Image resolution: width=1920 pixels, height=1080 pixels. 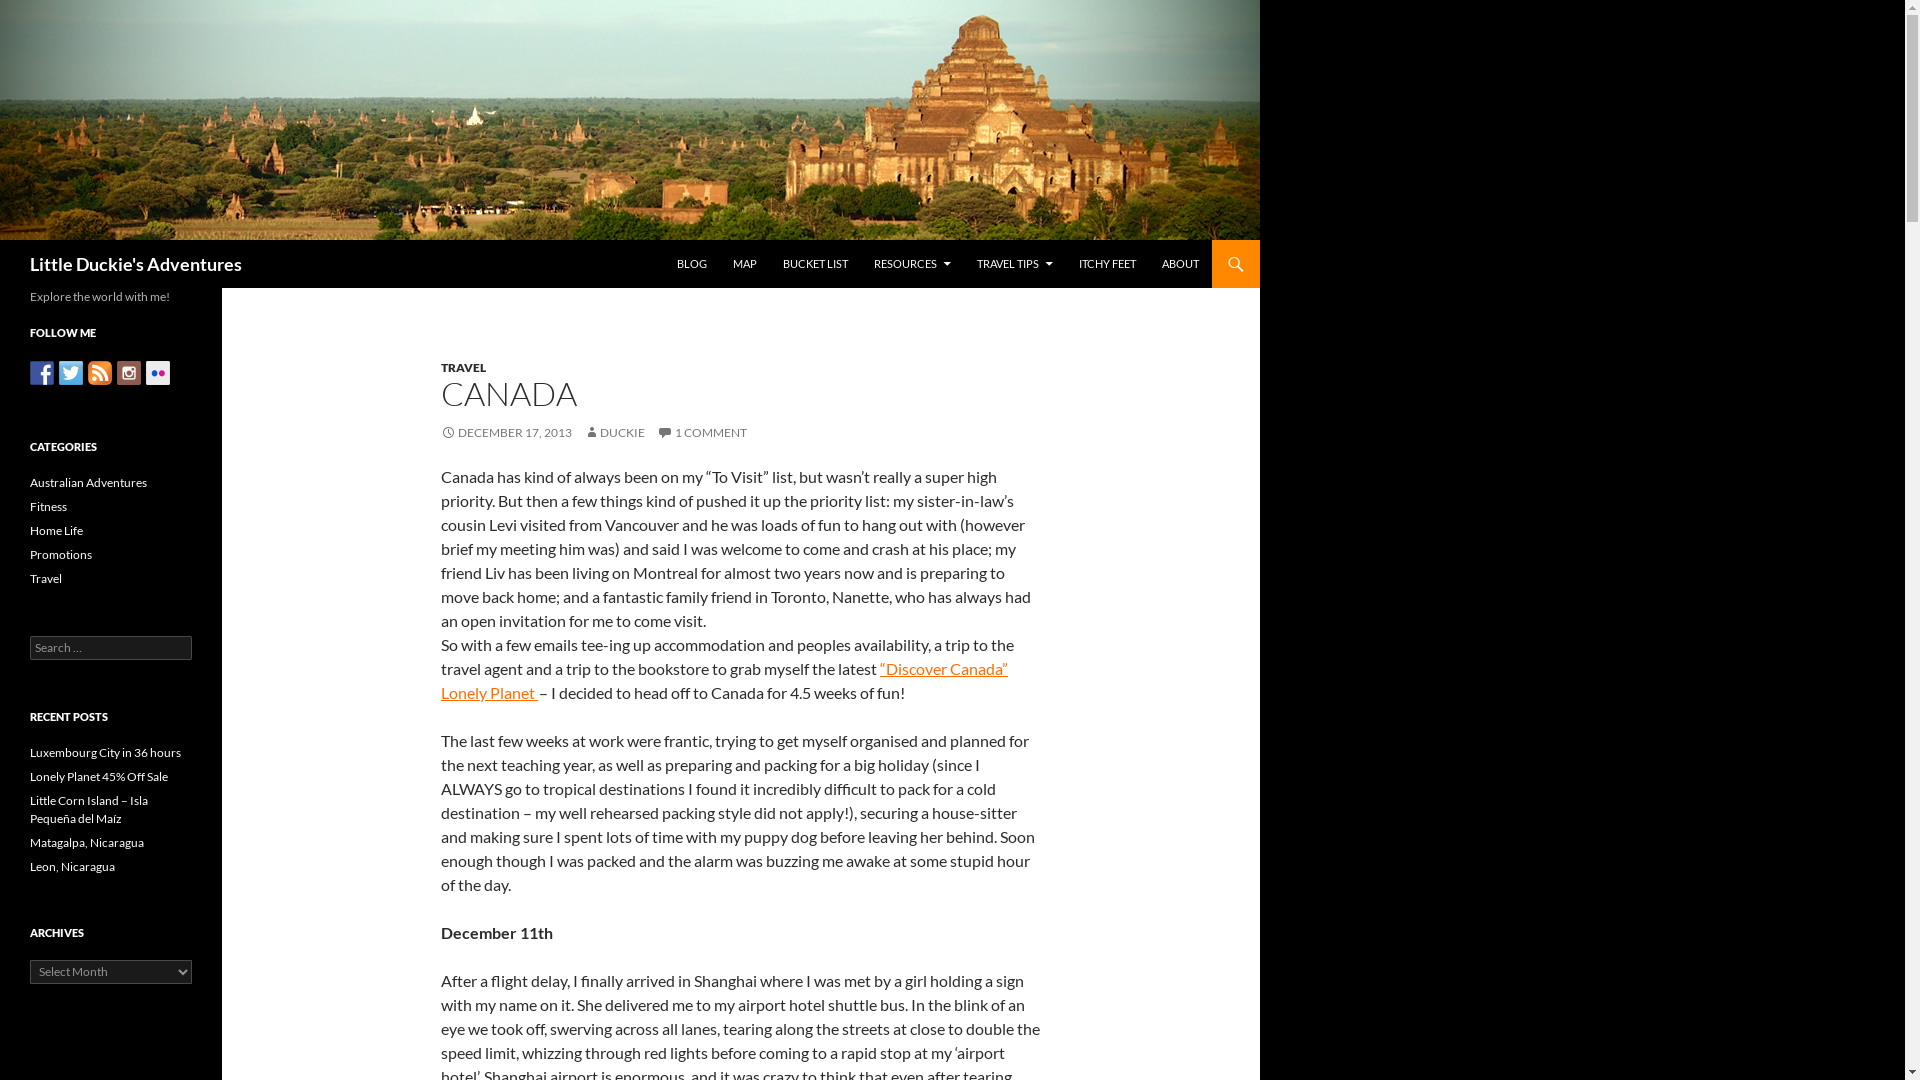 I want to click on ITCHY FEET, so click(x=1108, y=264).